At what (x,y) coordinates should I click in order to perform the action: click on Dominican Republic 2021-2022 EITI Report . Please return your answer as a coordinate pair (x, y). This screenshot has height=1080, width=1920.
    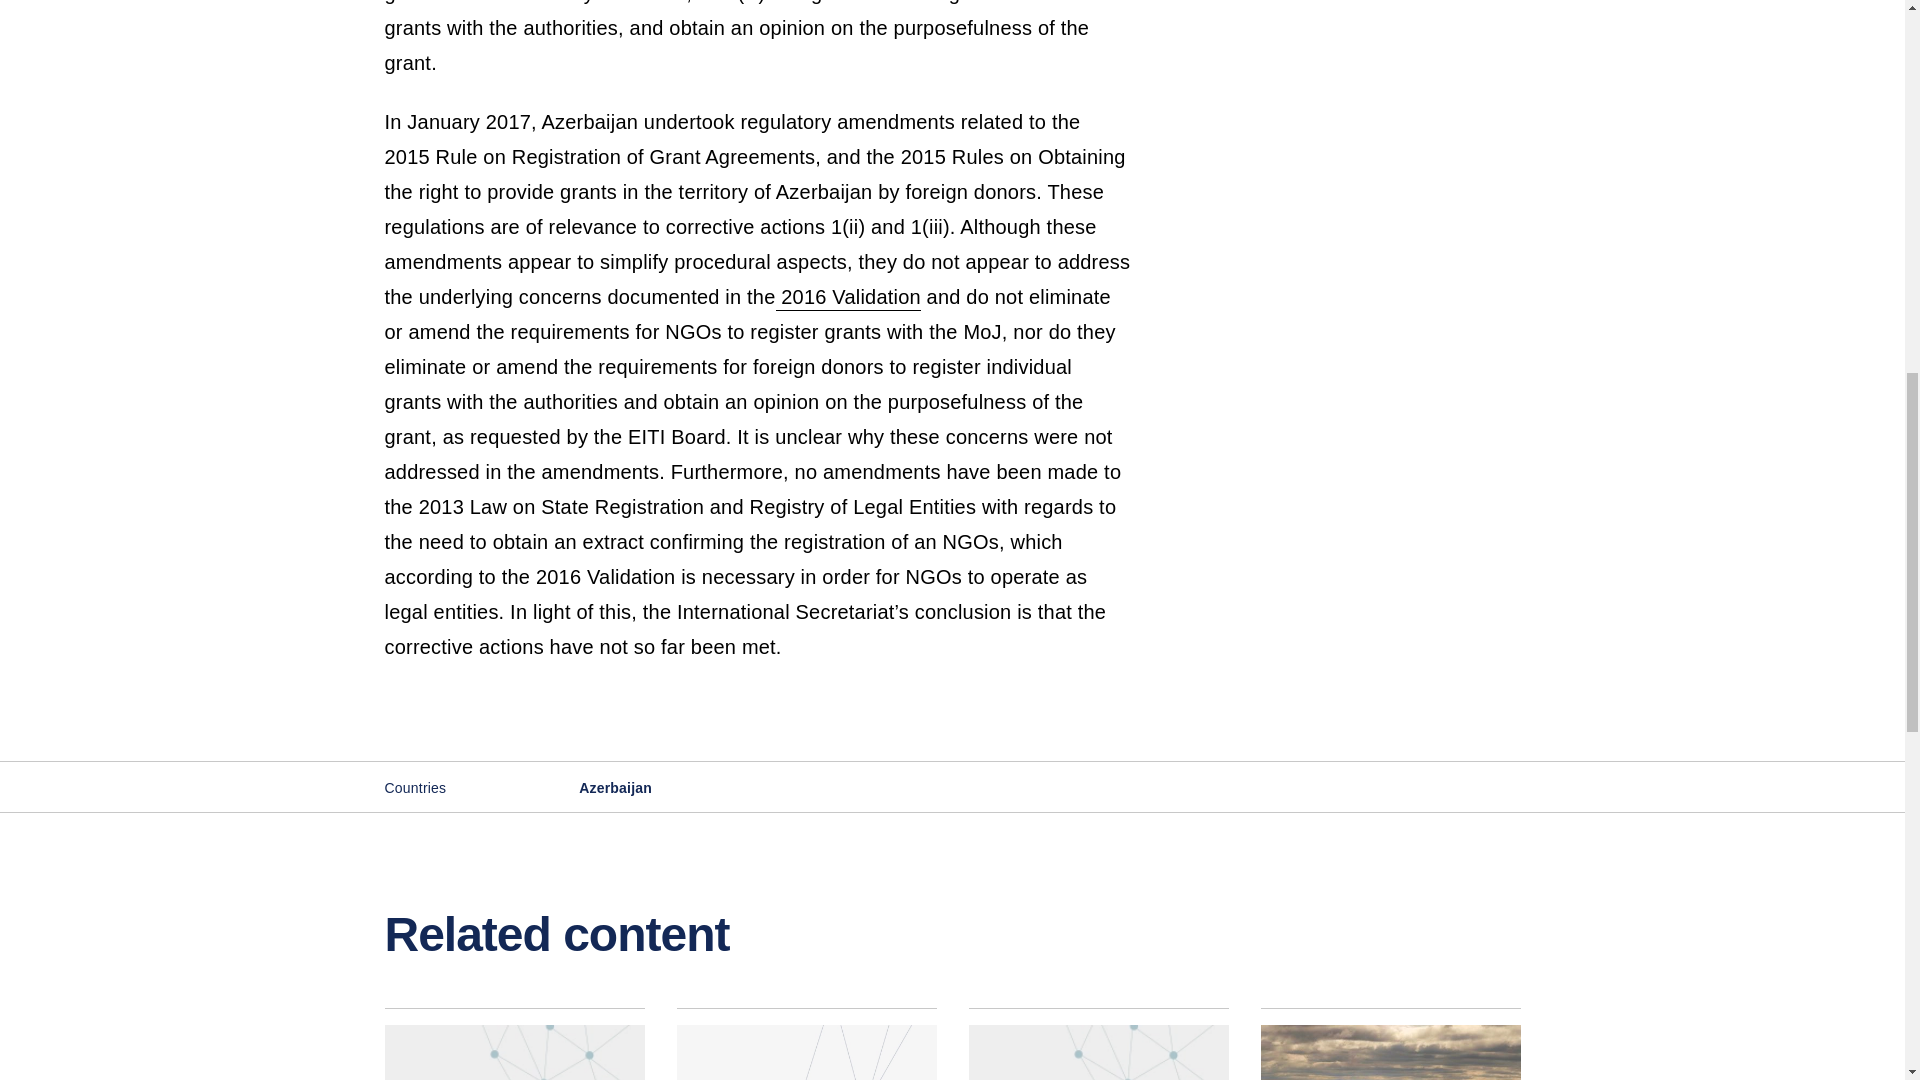
    Looking at the image, I should click on (514, 1044).